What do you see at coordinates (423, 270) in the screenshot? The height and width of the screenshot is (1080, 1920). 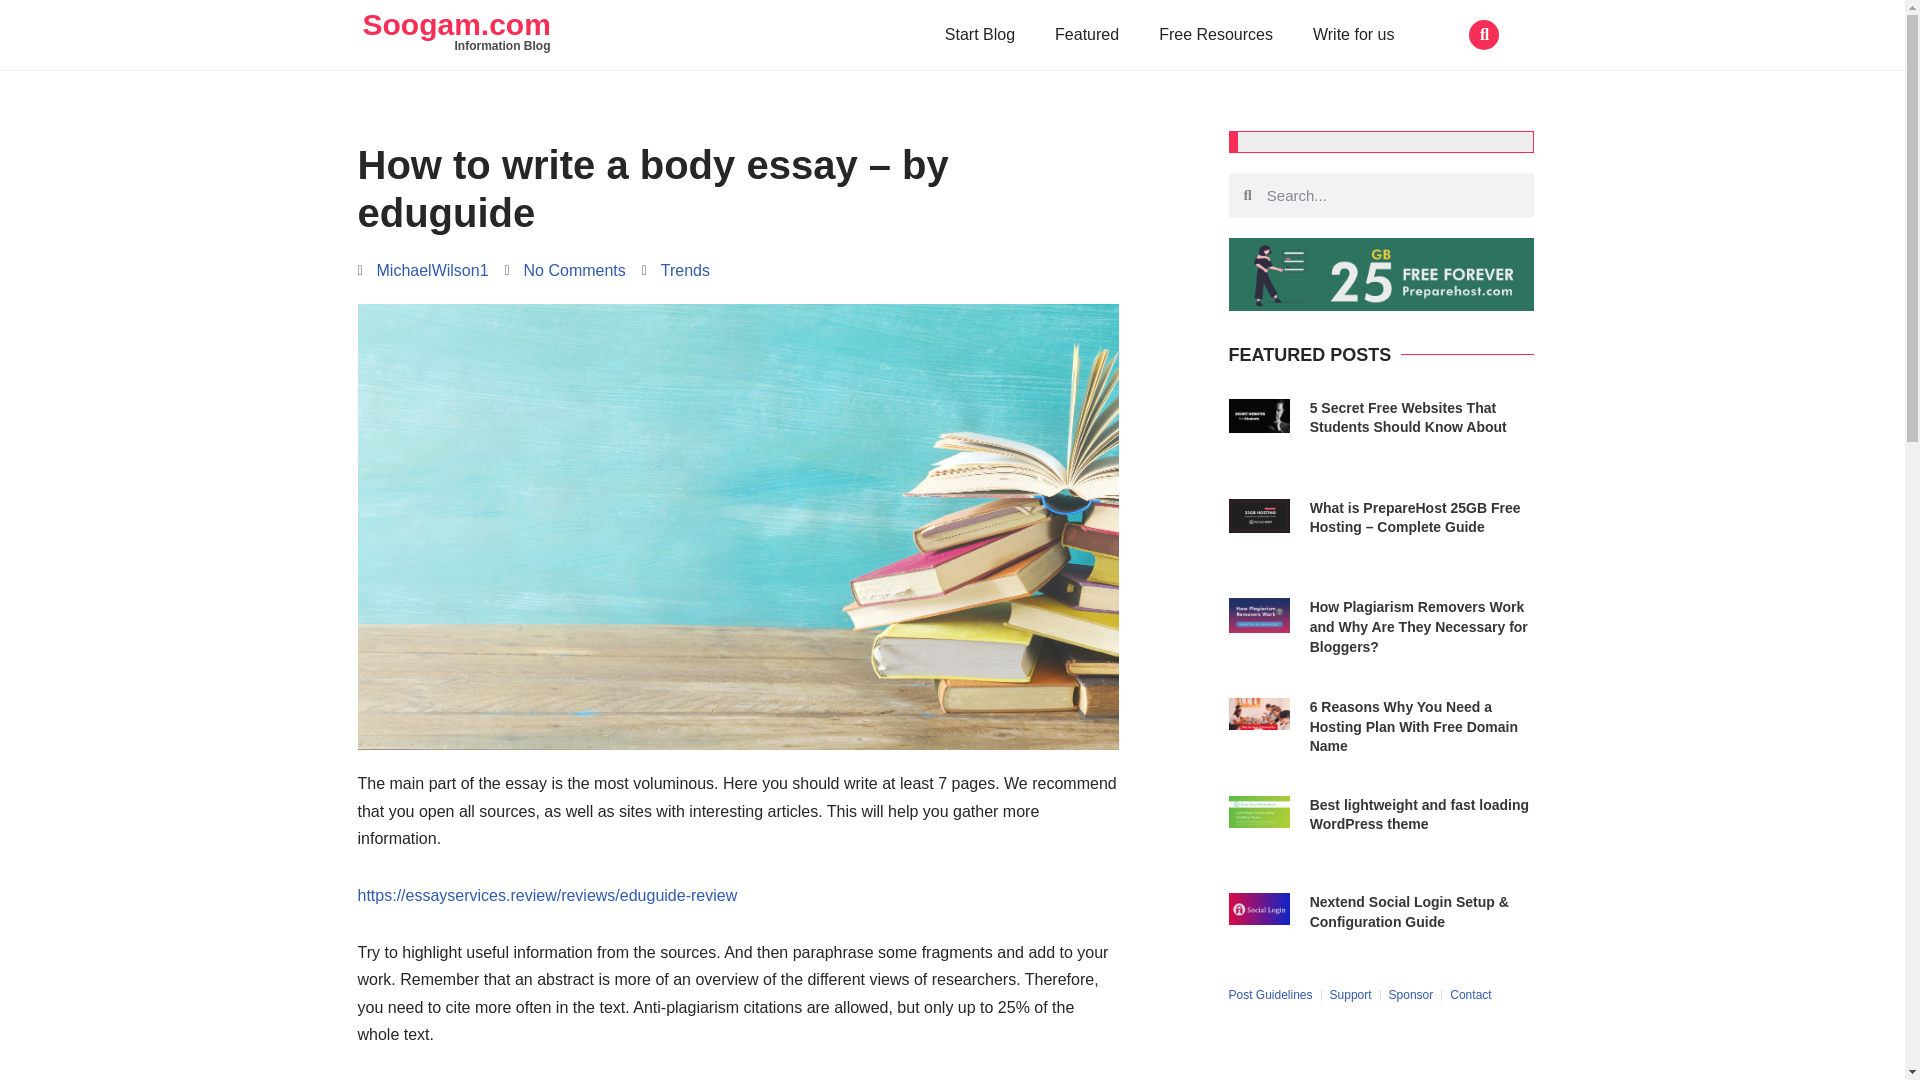 I see `MichaelWilson1` at bounding box center [423, 270].